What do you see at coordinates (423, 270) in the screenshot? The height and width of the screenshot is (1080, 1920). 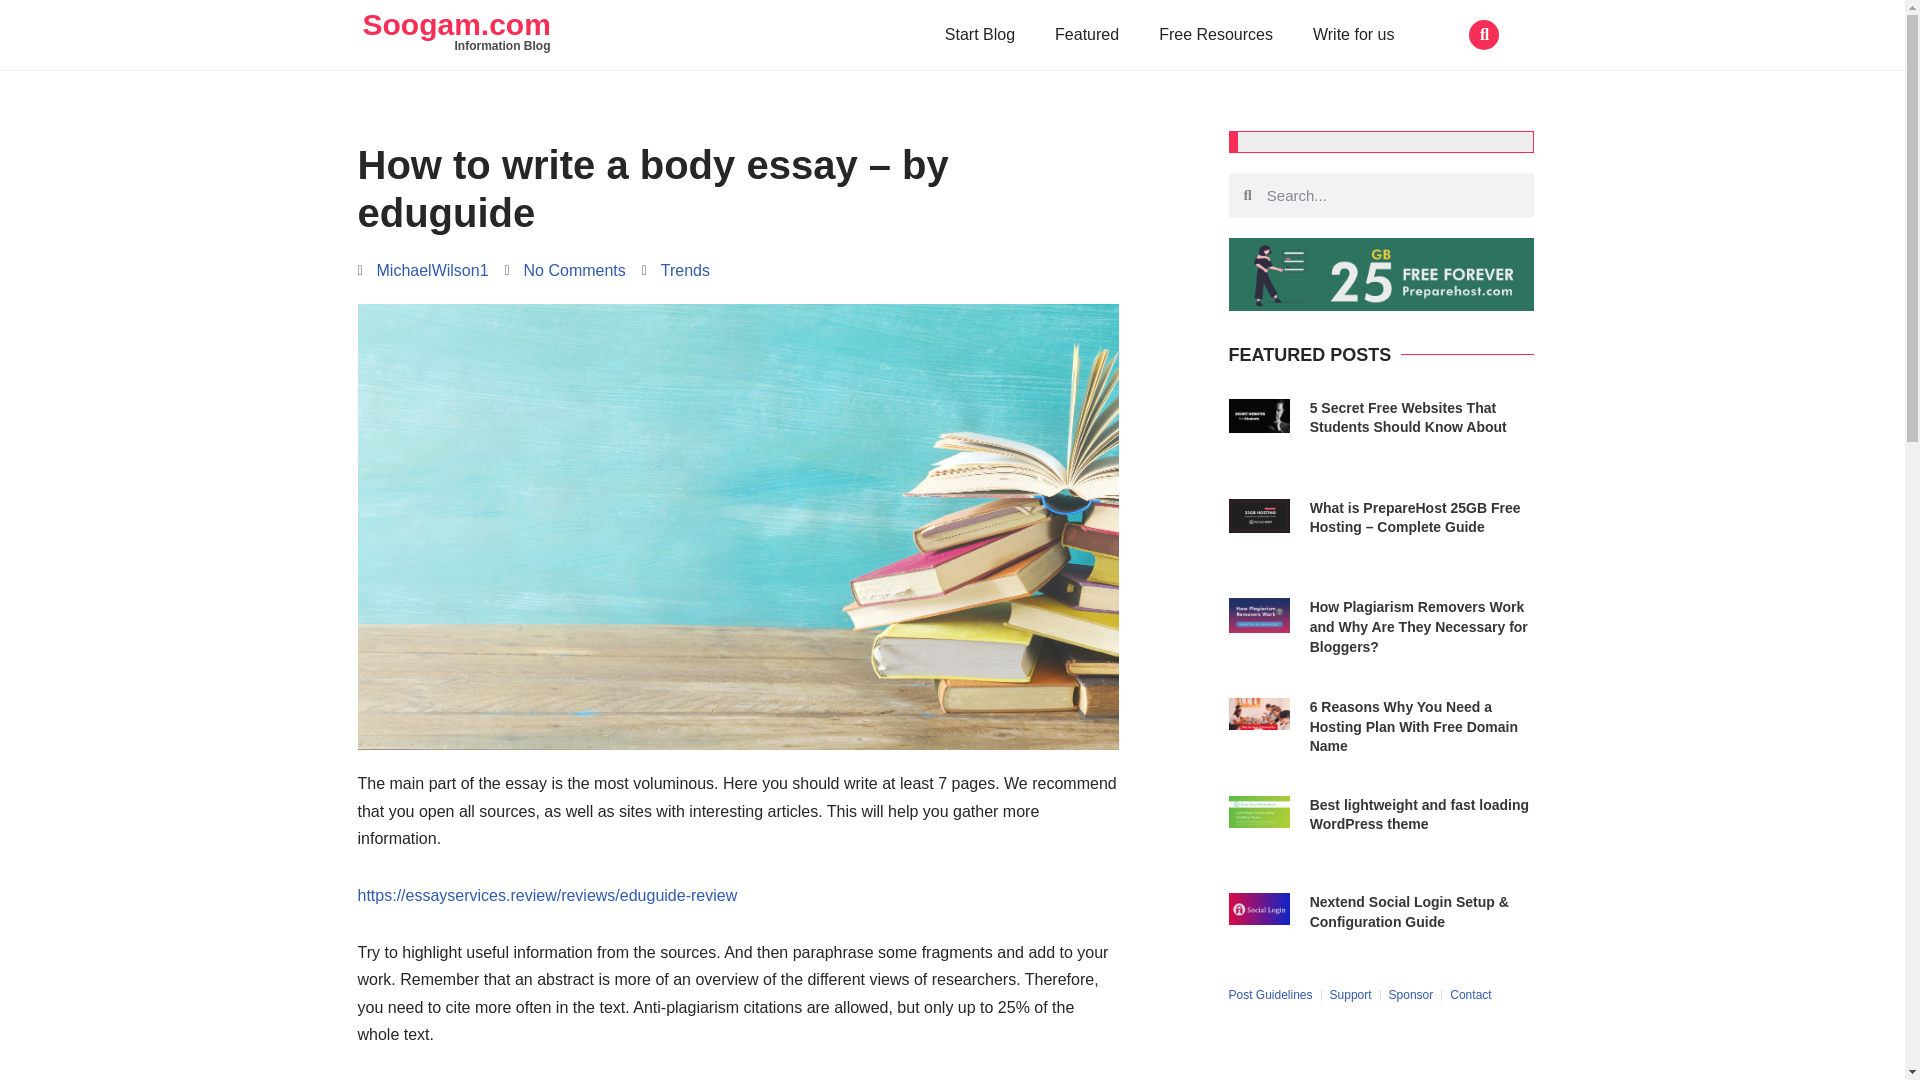 I see `MichaelWilson1` at bounding box center [423, 270].